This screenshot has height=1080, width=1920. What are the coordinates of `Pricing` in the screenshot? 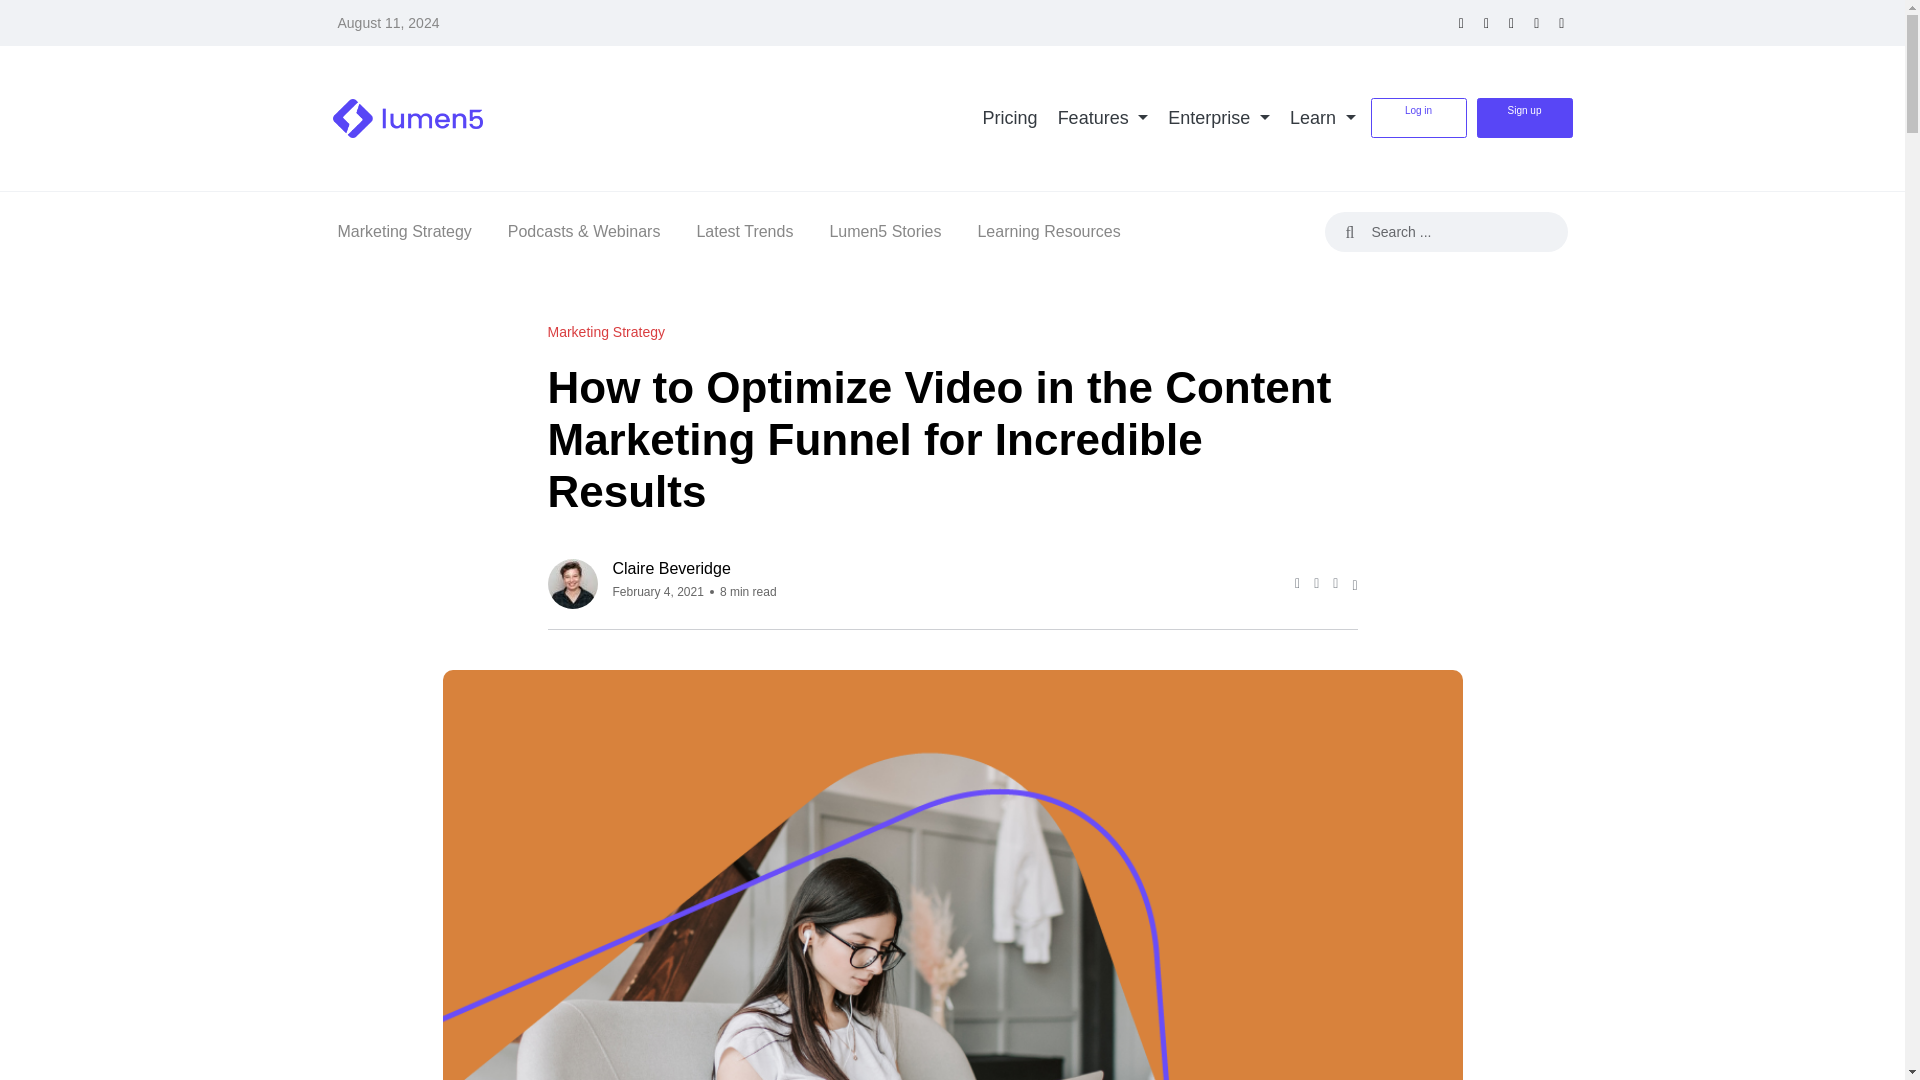 It's located at (1010, 118).